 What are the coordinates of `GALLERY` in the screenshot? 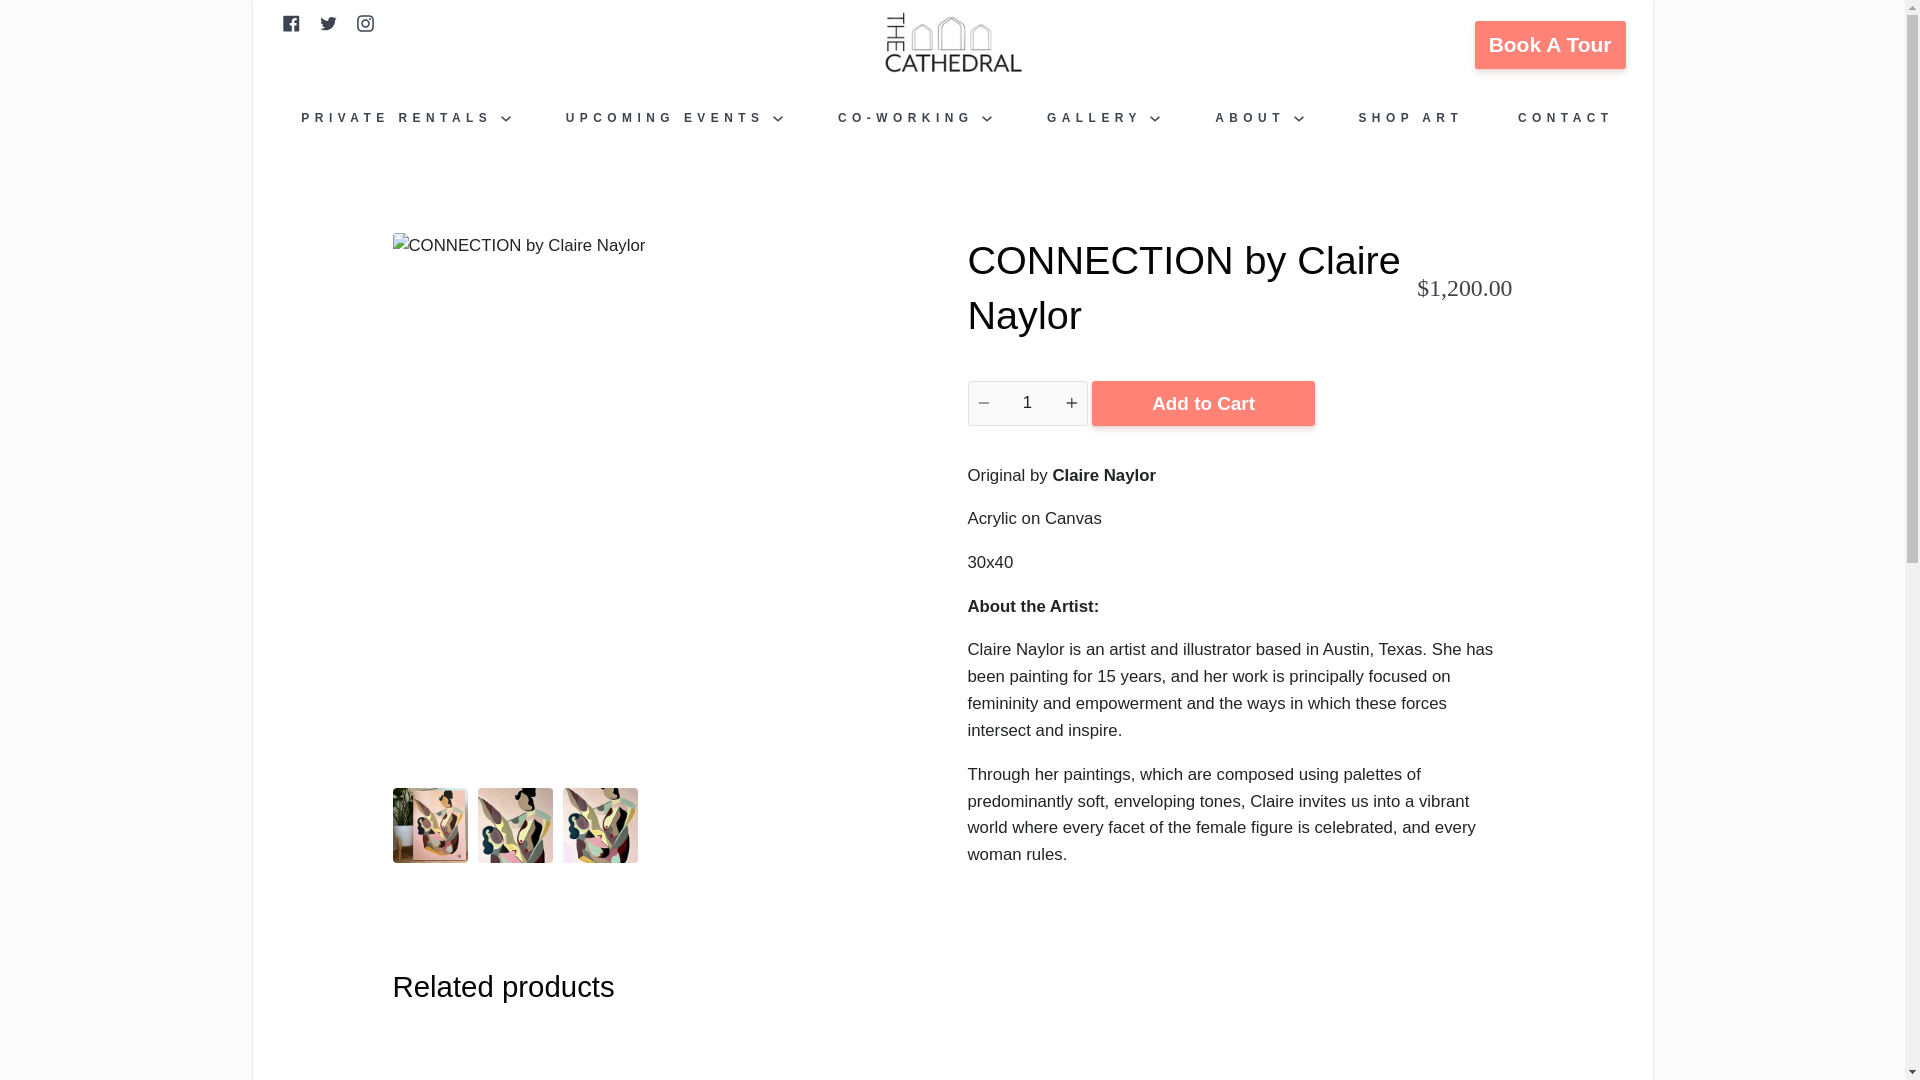 It's located at (1104, 118).